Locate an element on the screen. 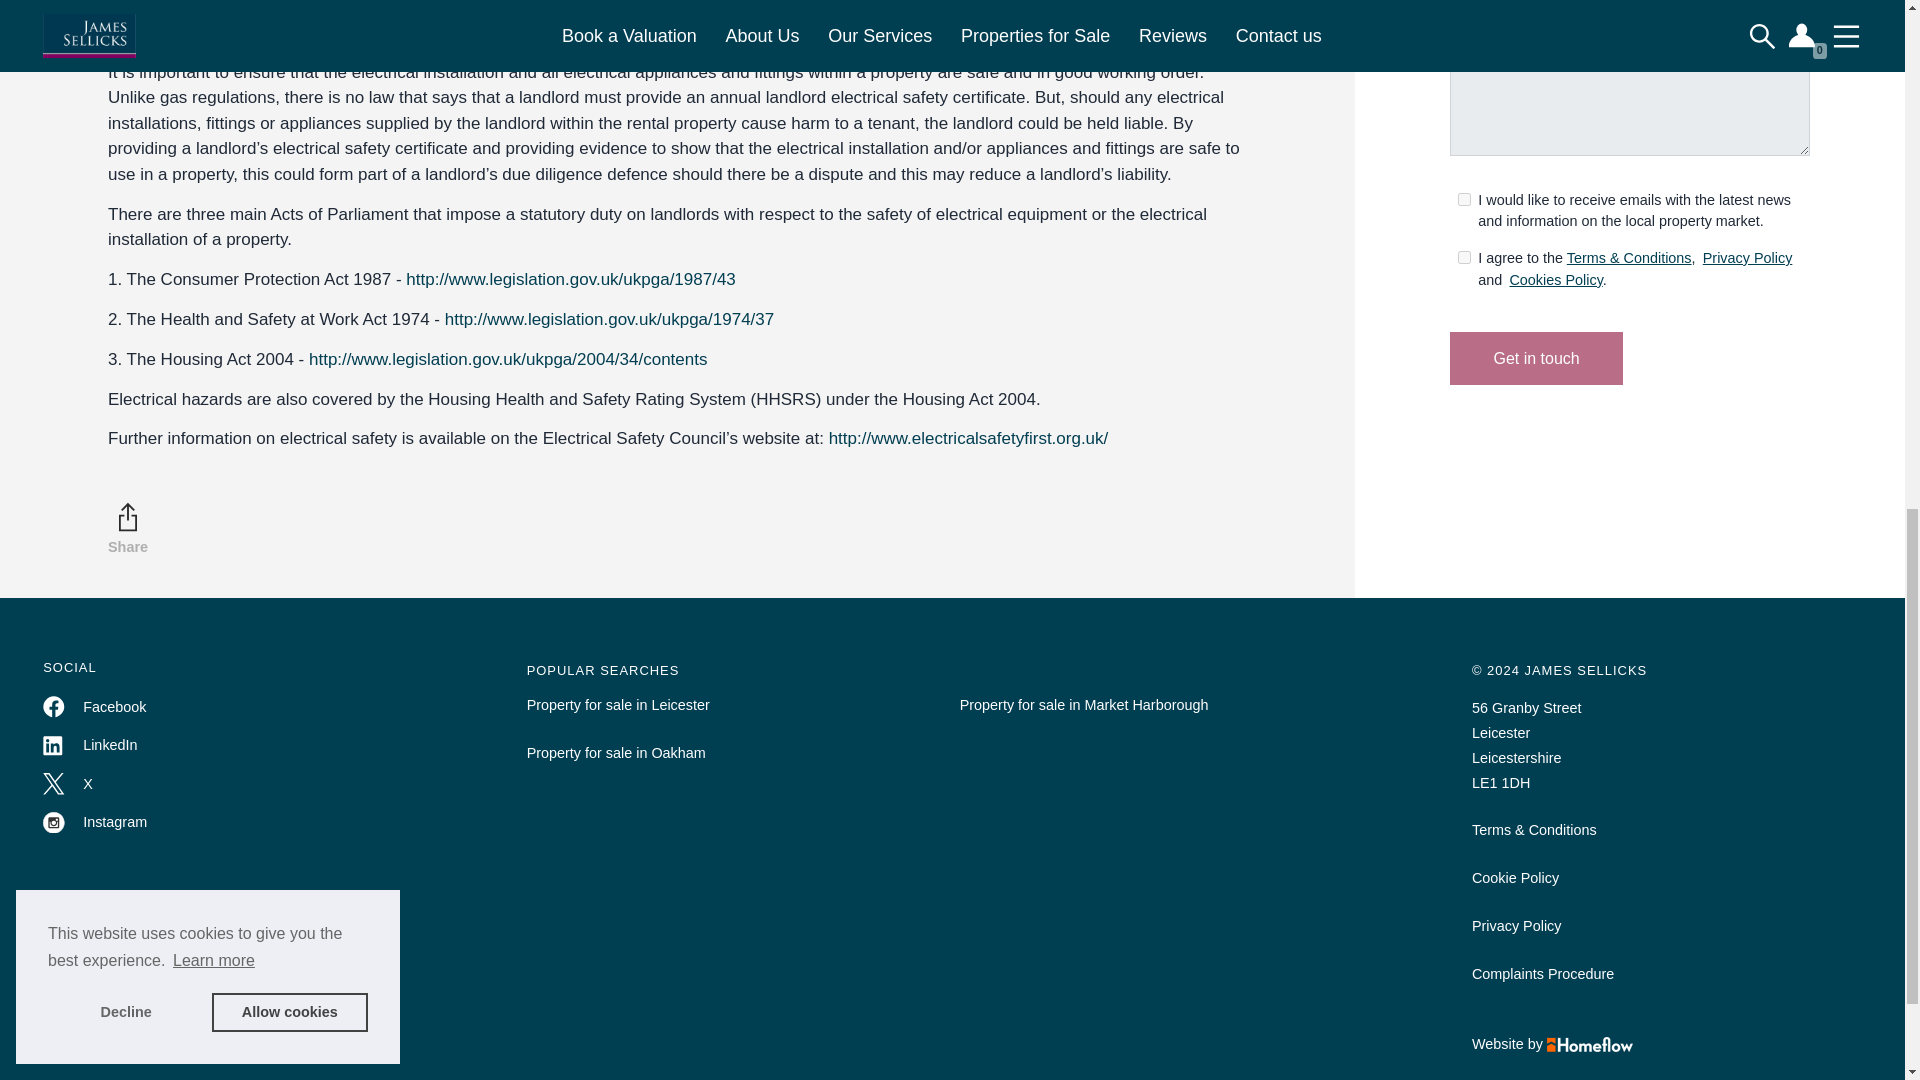  Get in touch is located at coordinates (1536, 358).